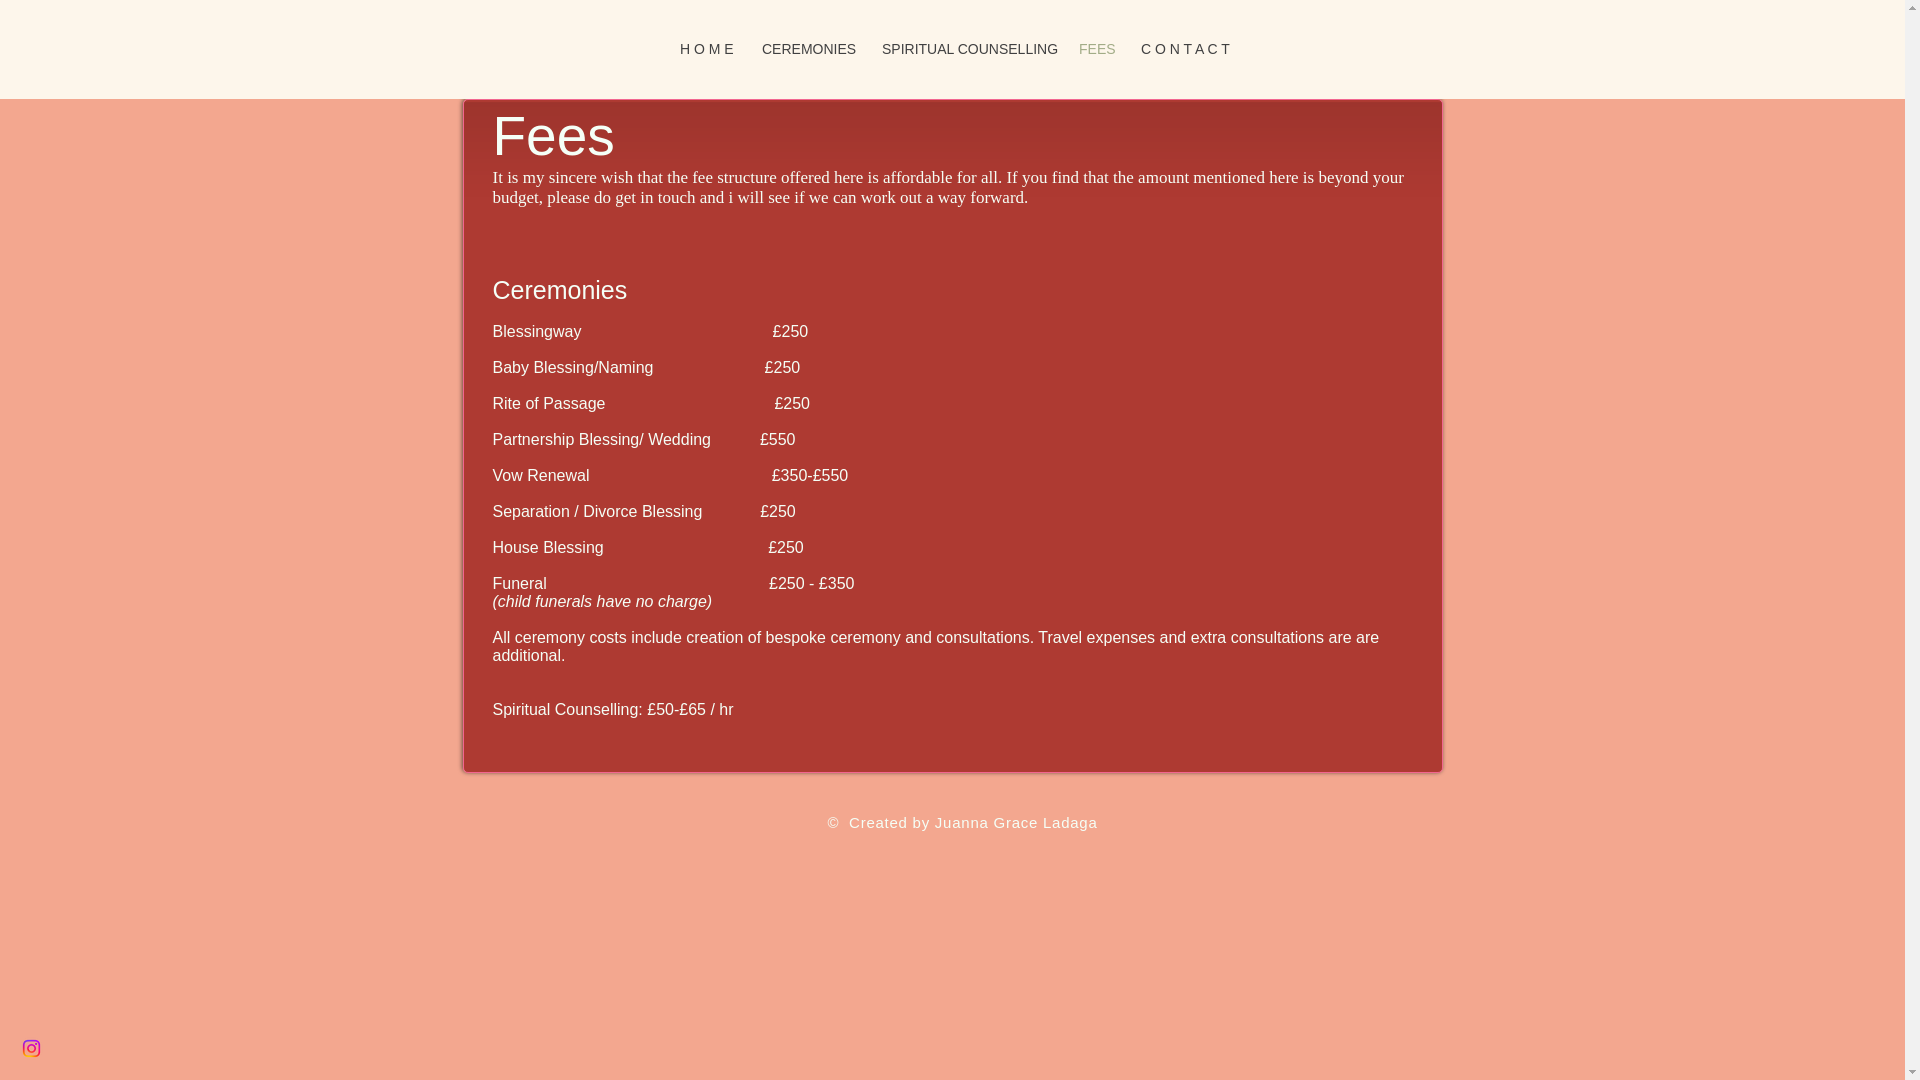  I want to click on SPIRITUAL COUNSELLING, so click(965, 49).